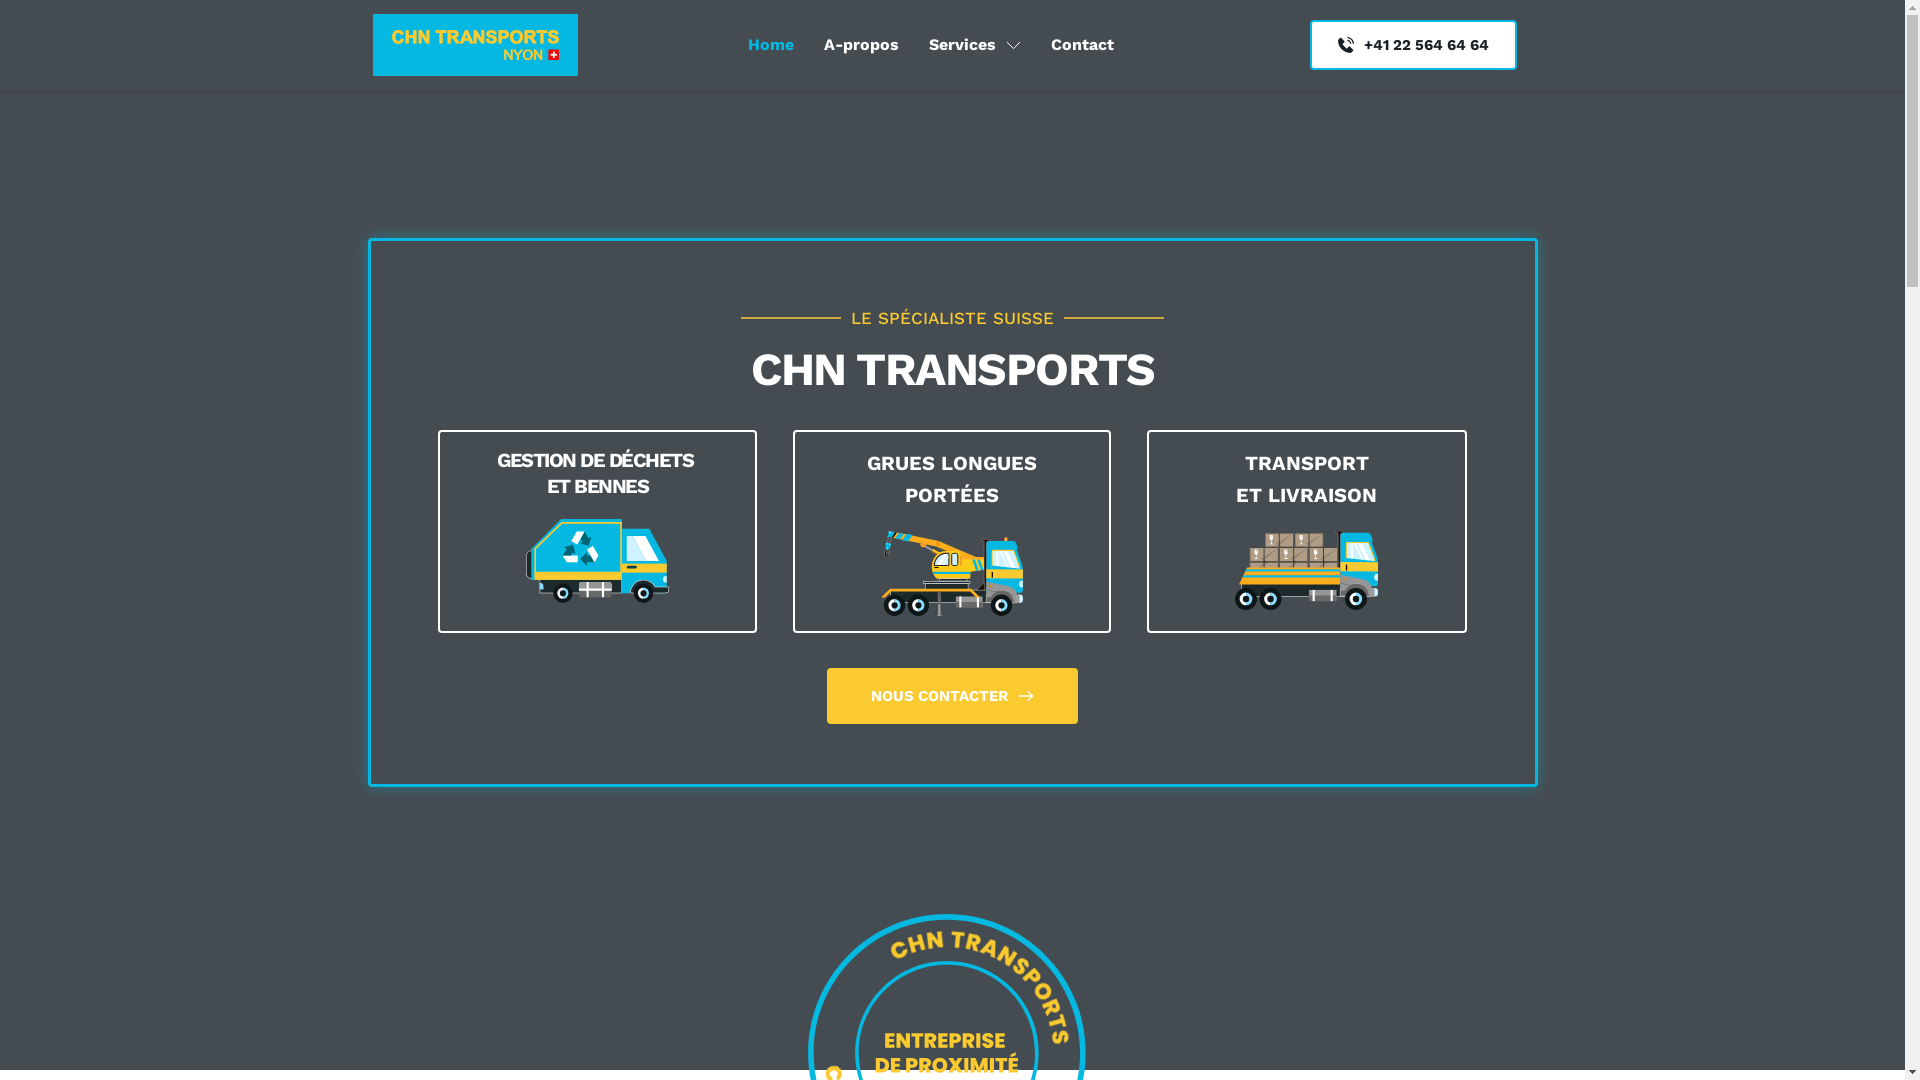 The image size is (1920, 1080). I want to click on A-propos, so click(862, 45).